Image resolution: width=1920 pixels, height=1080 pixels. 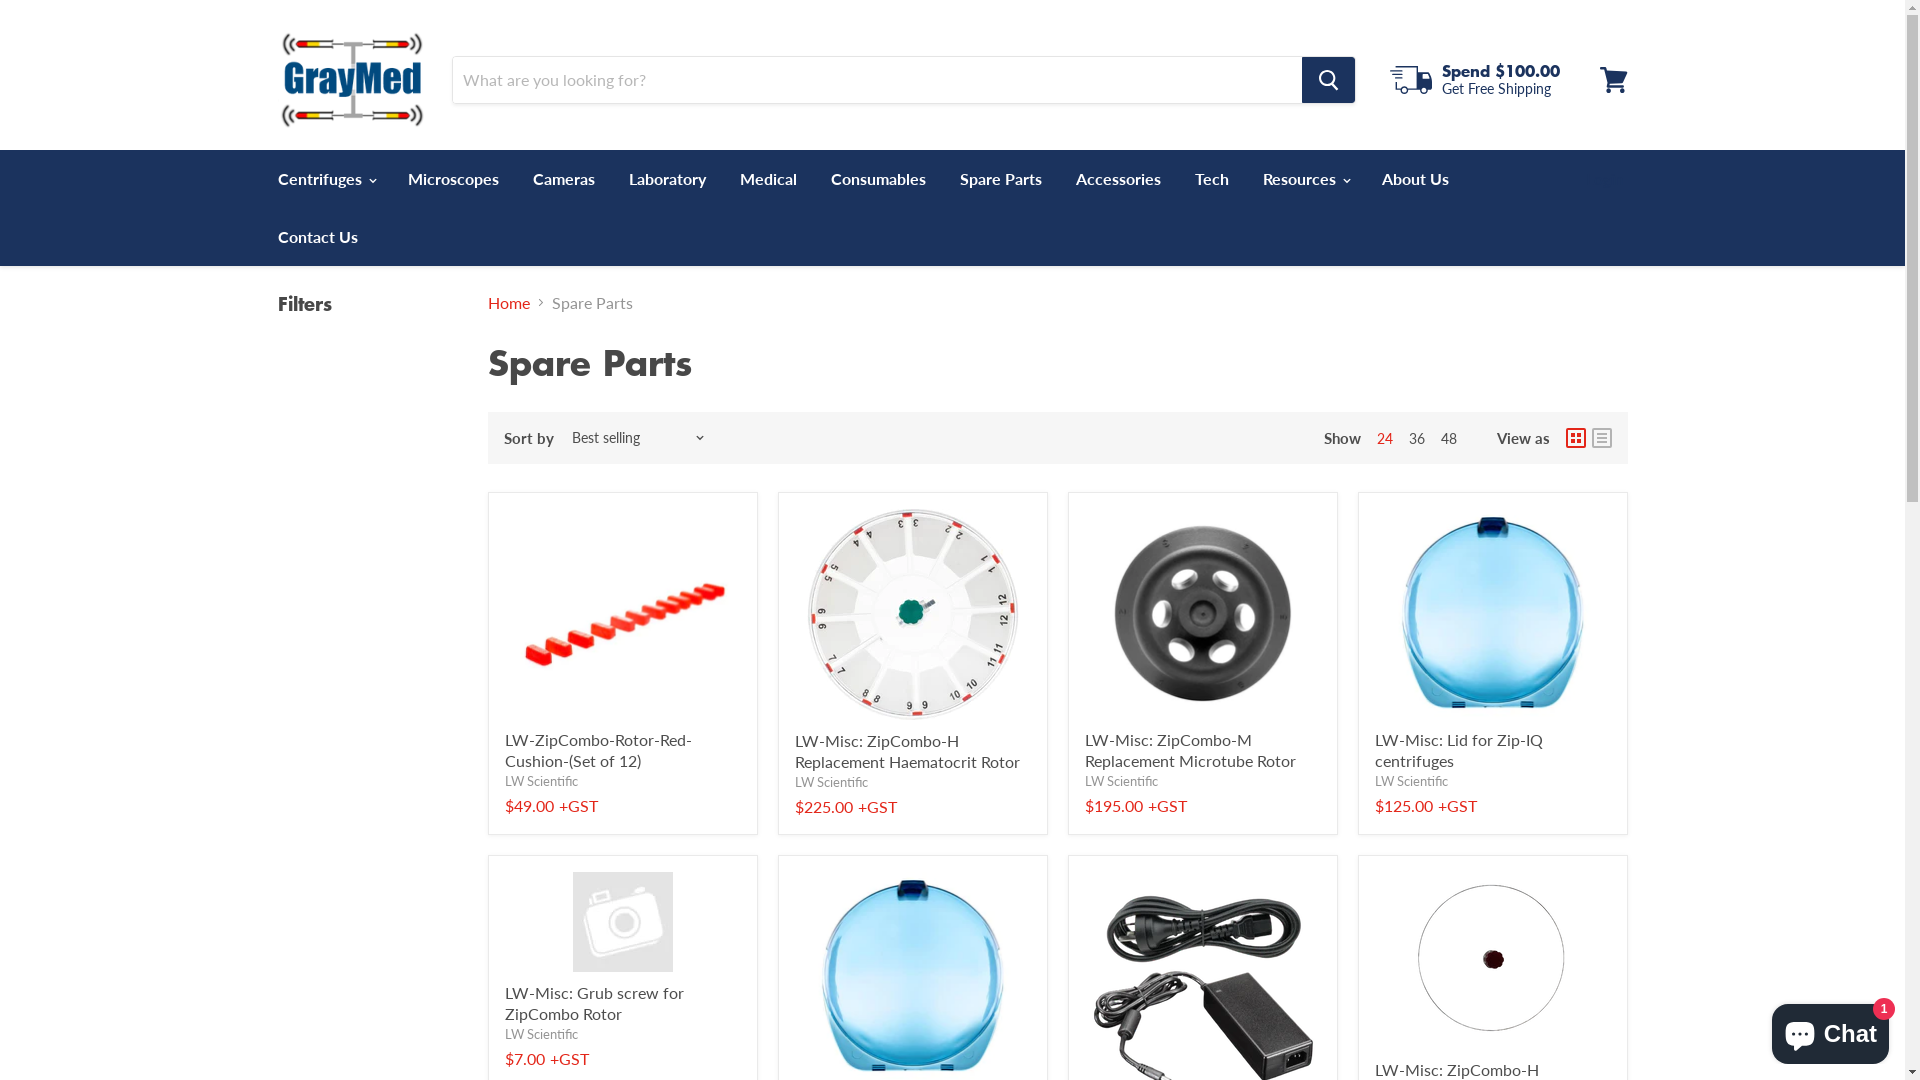 I want to click on Medical, so click(x=768, y=179).